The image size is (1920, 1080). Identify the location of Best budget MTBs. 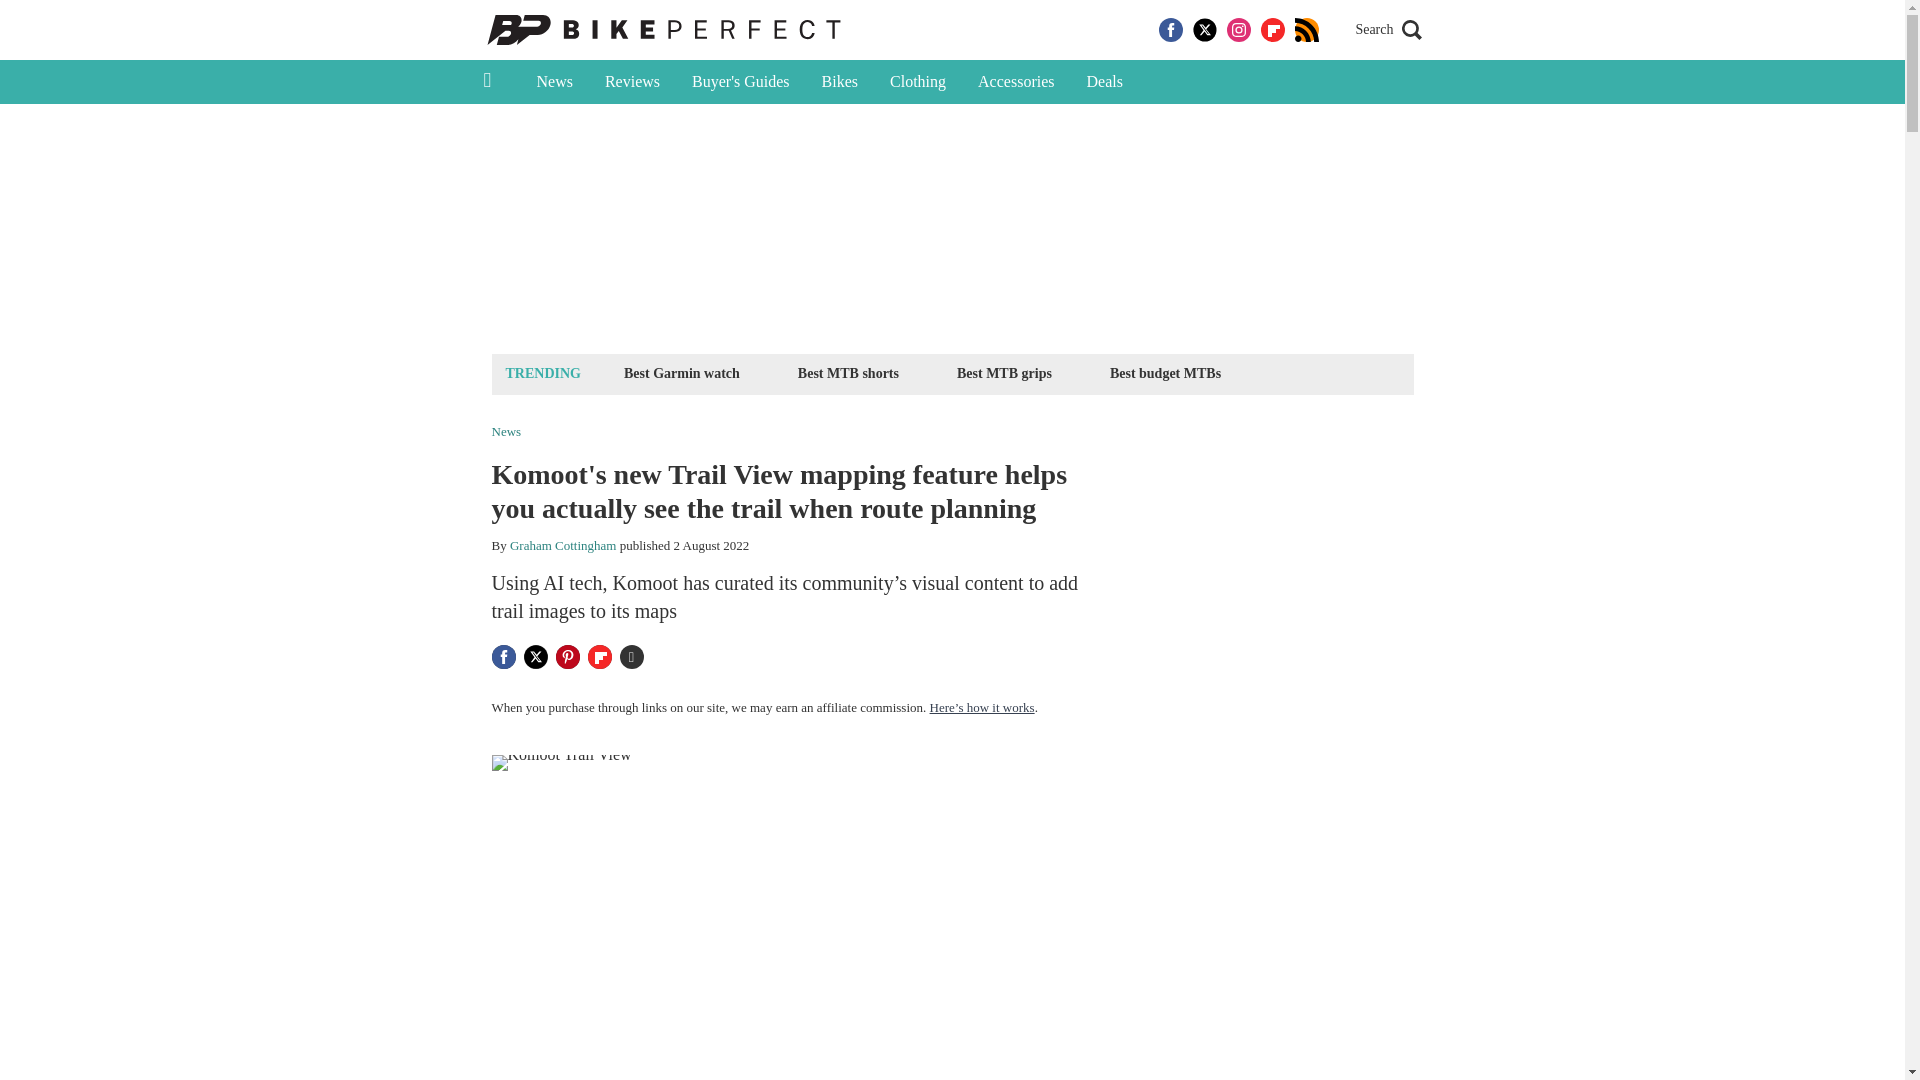
(1165, 372).